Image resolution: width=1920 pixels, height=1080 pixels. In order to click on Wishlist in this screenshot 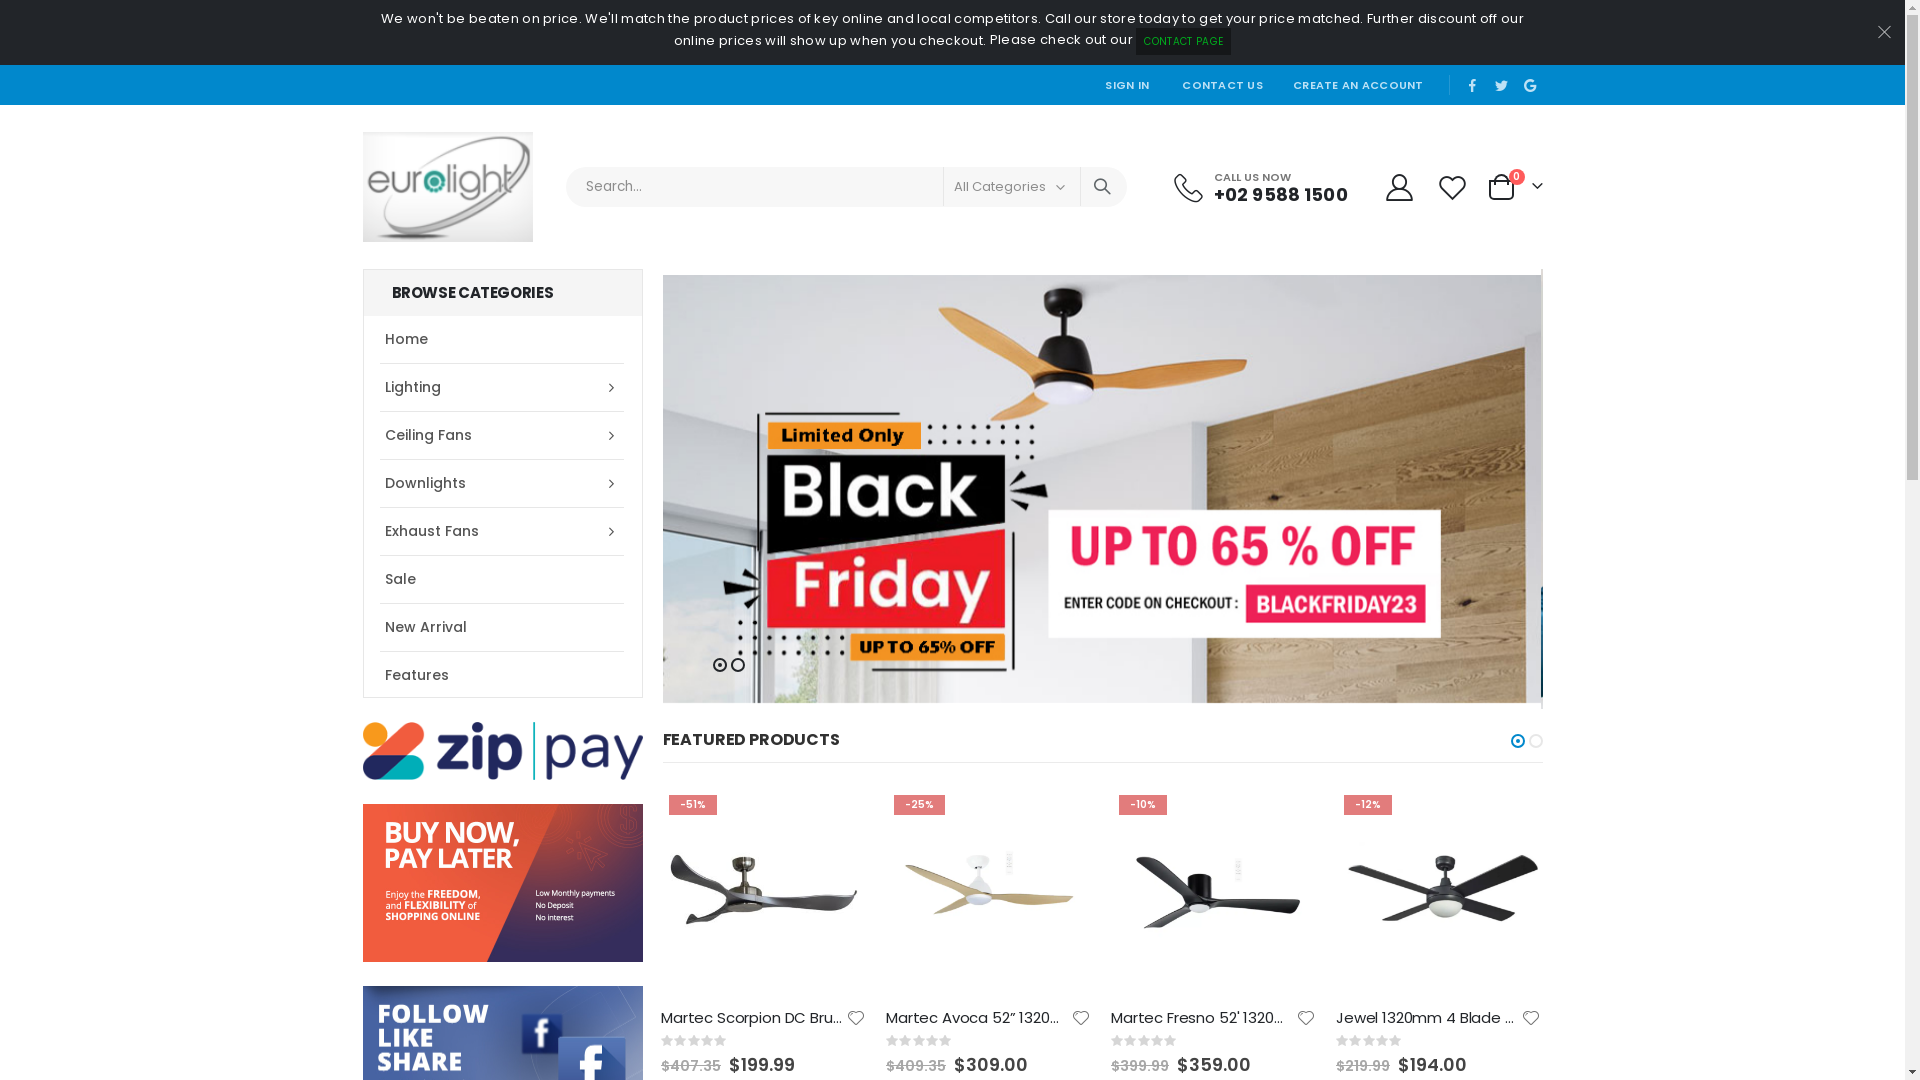, I will do `click(1454, 188)`.